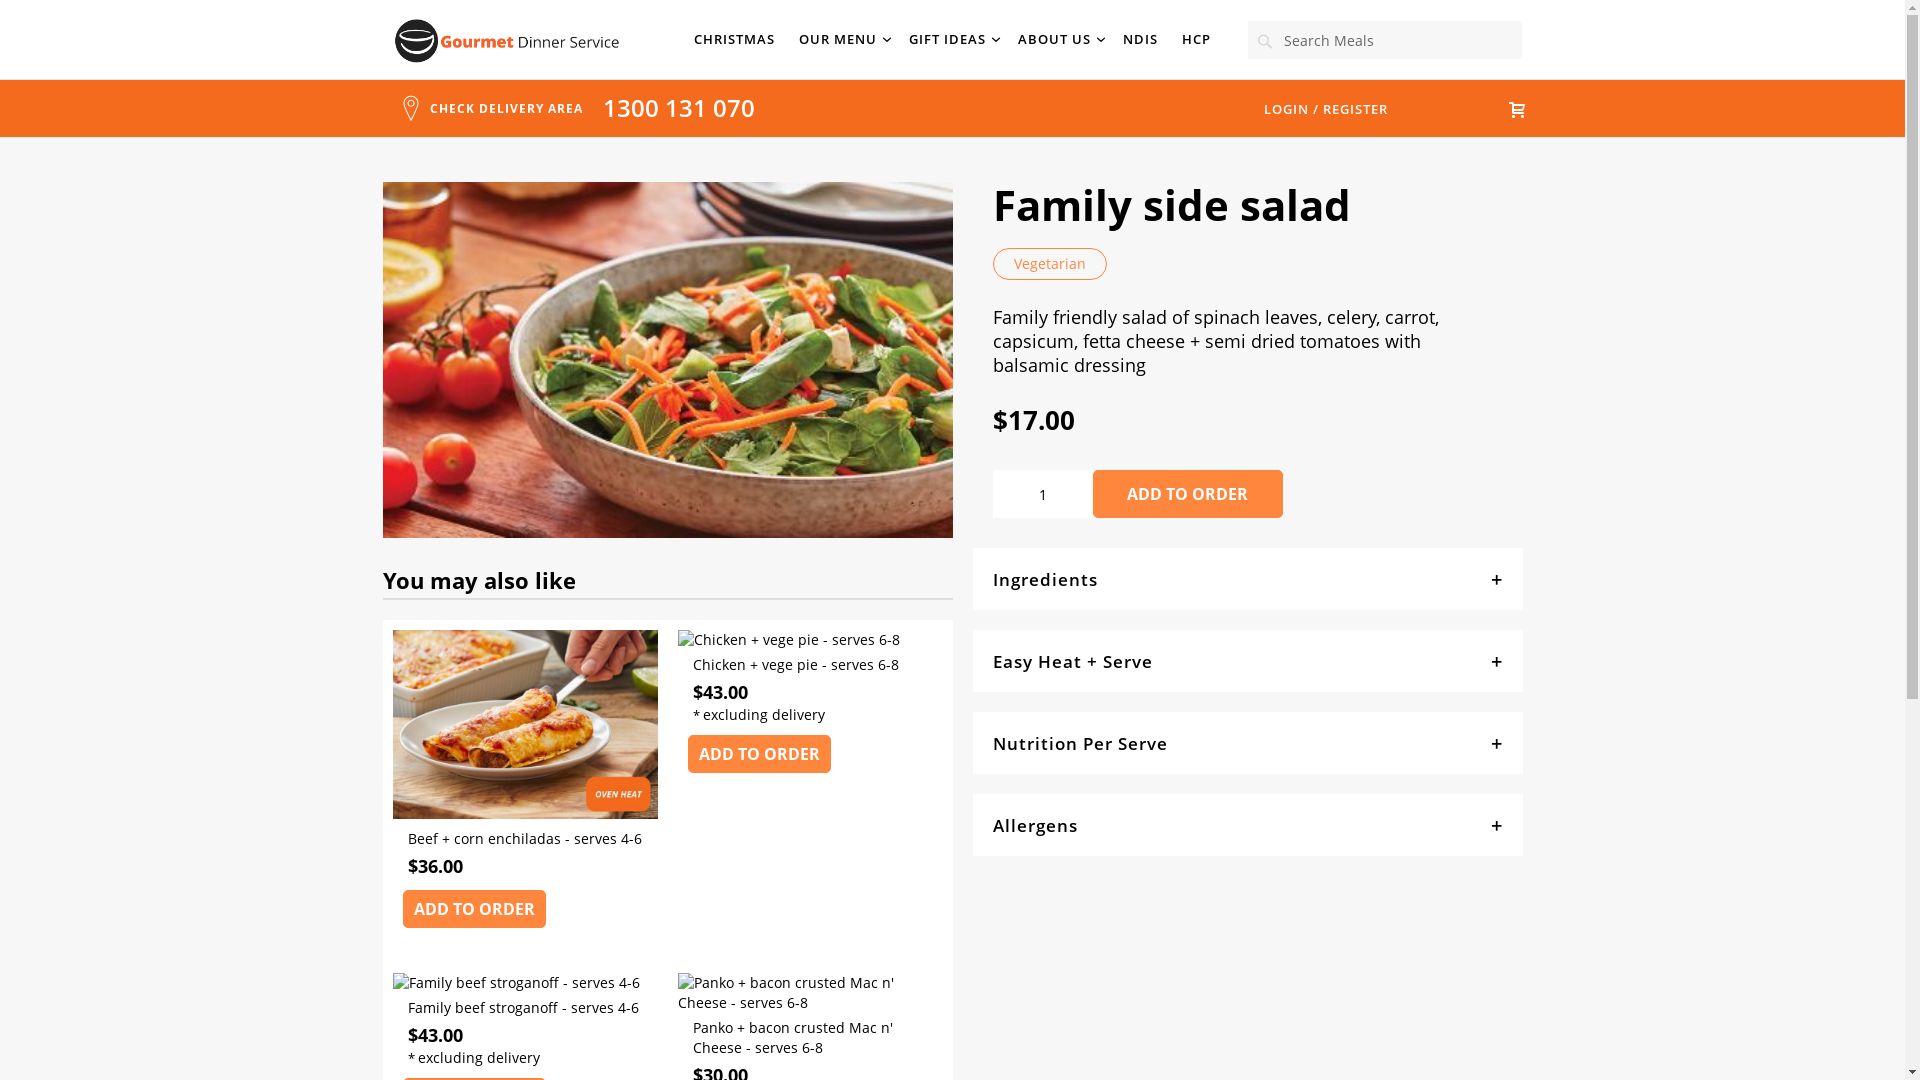 The height and width of the screenshot is (1080, 1920). Describe the element at coordinates (734, 40) in the screenshot. I see `CHRISTMAS` at that location.